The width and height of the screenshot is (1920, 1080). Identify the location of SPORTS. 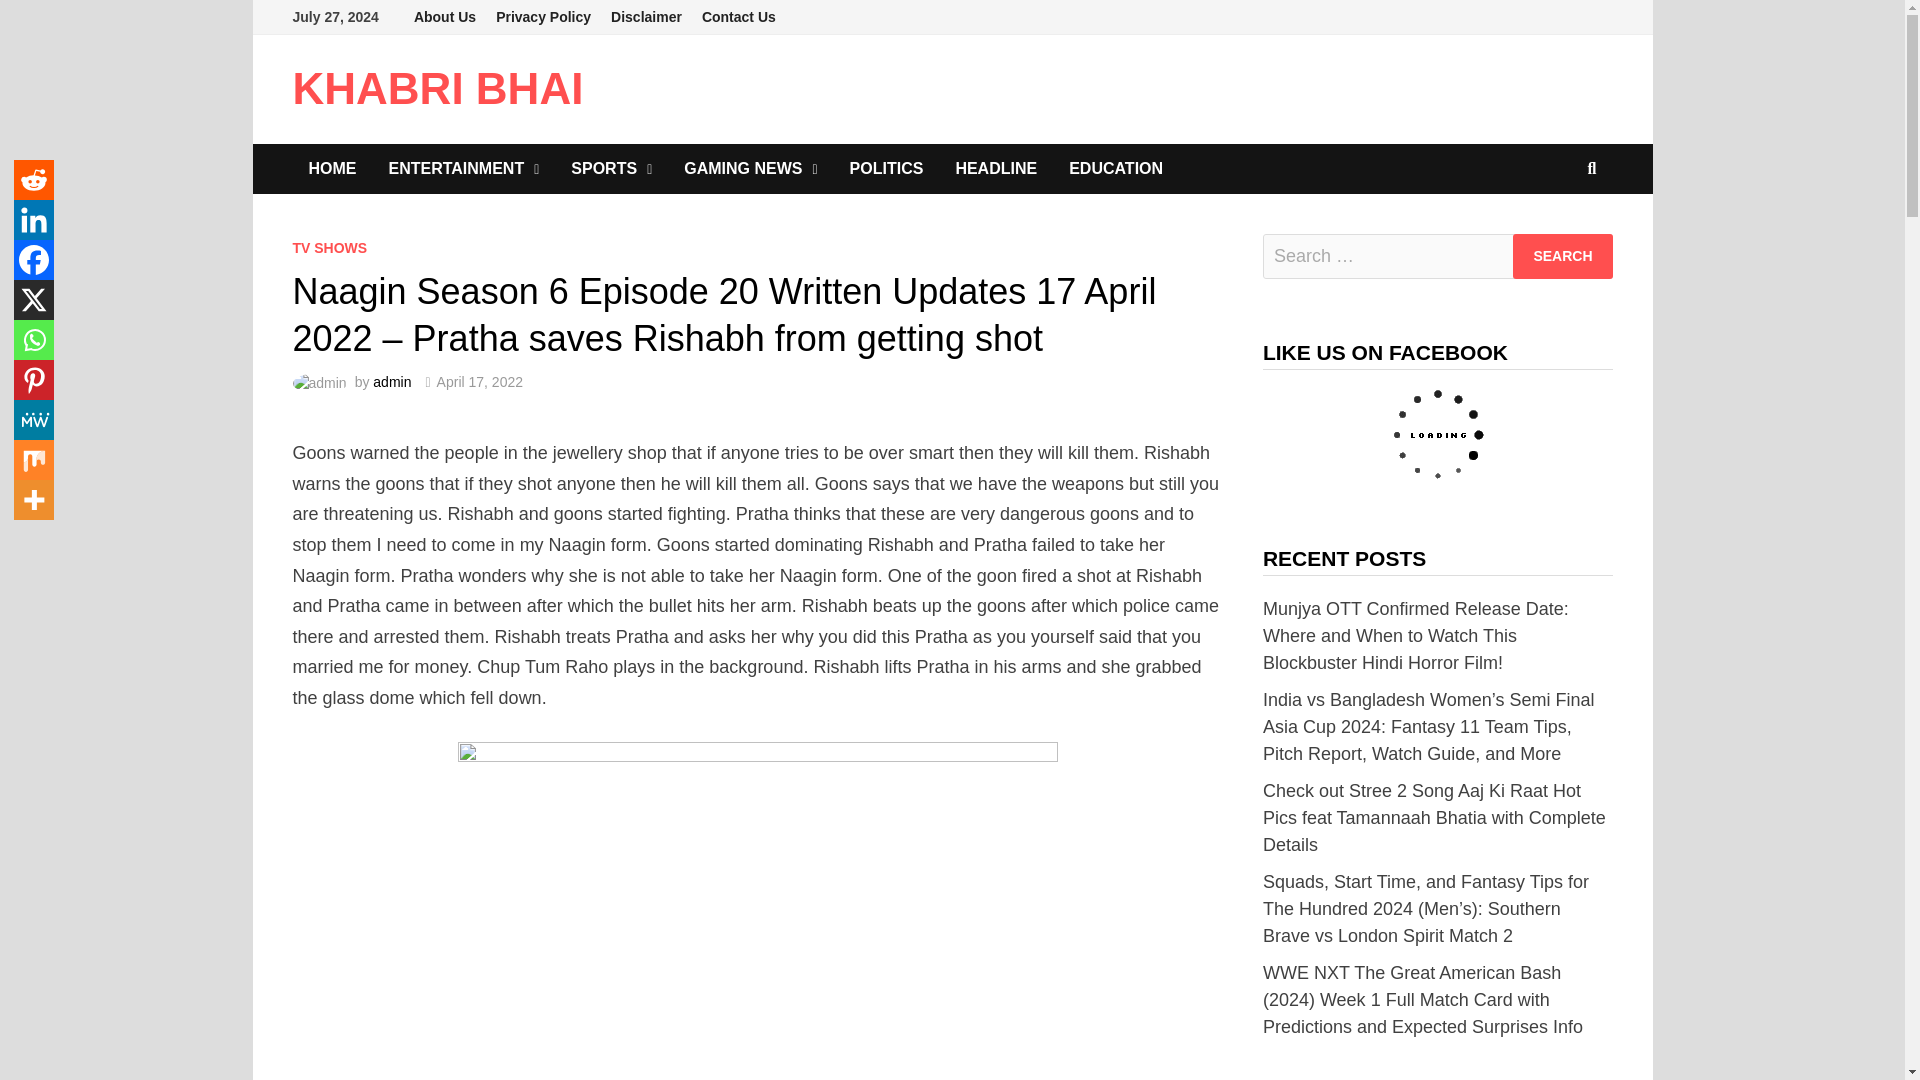
(611, 168).